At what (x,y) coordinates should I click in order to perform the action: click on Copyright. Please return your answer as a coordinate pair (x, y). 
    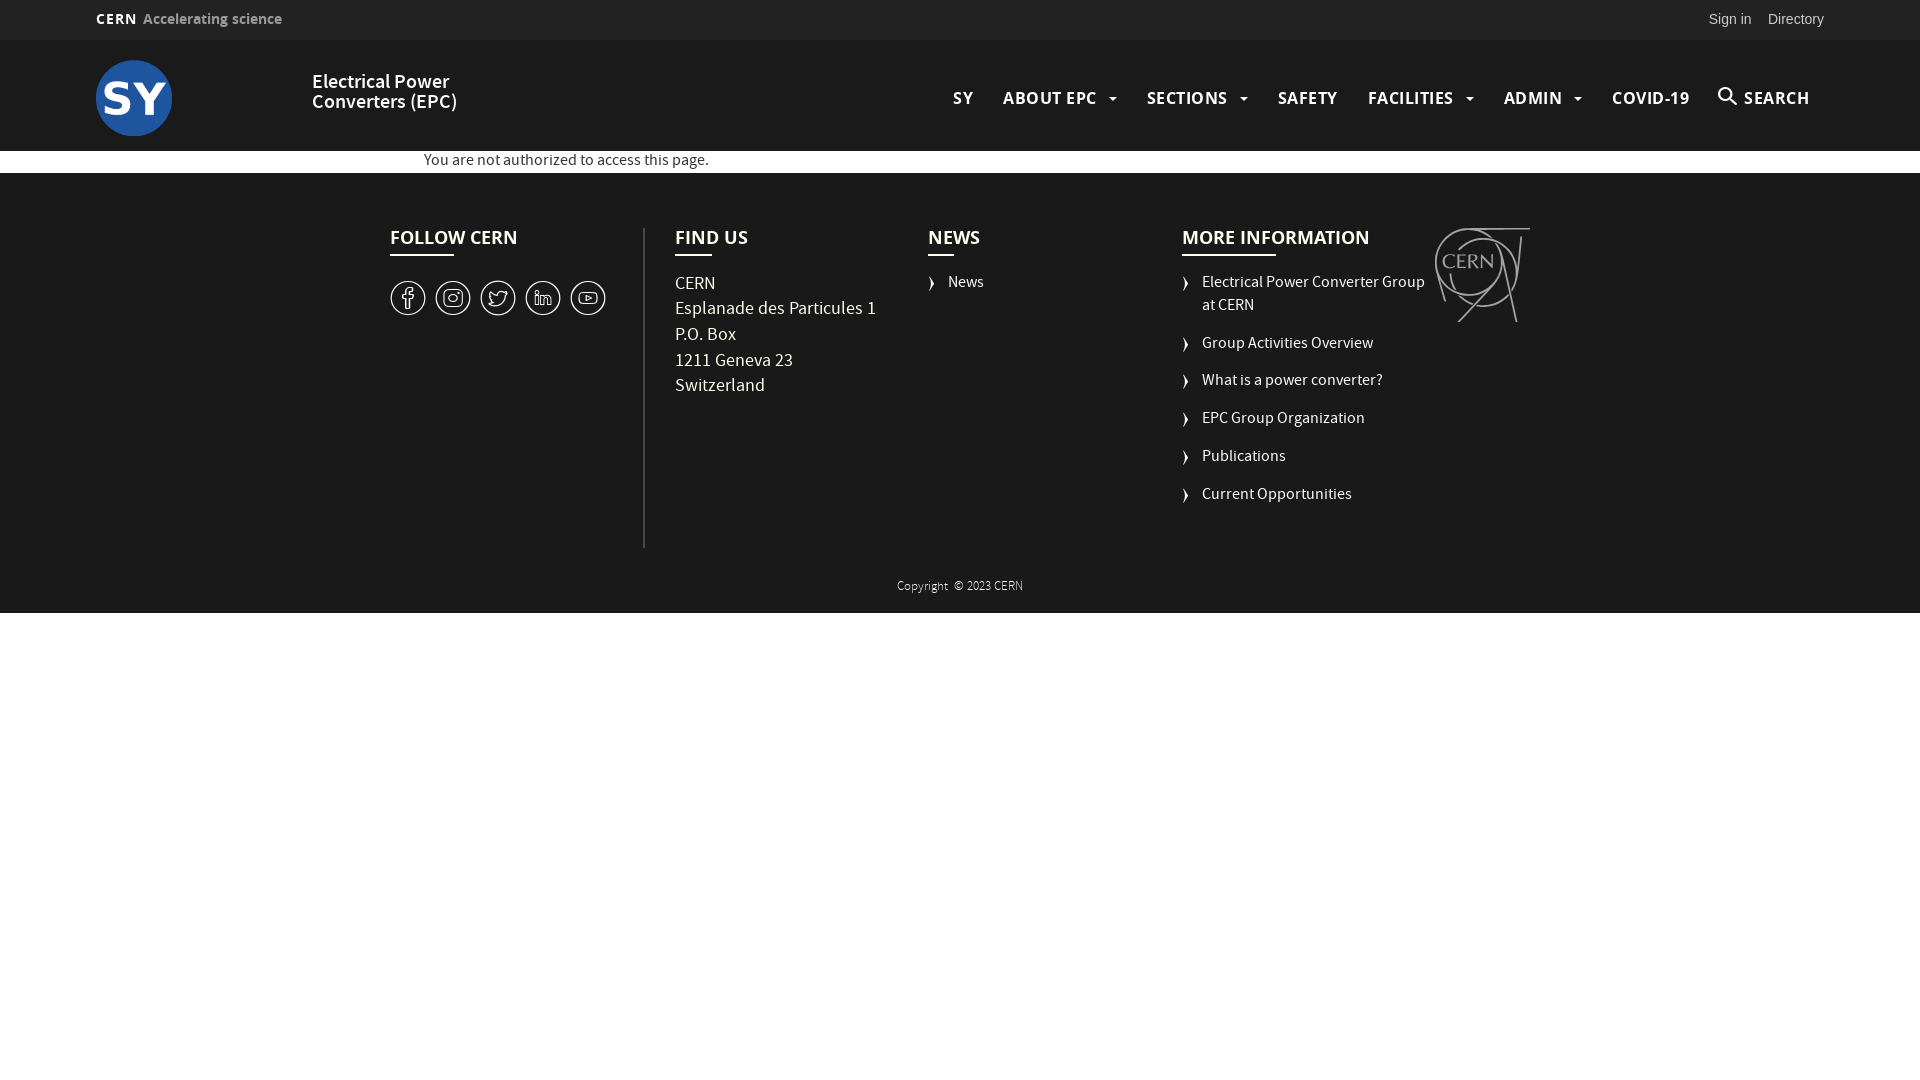
    Looking at the image, I should click on (924, 588).